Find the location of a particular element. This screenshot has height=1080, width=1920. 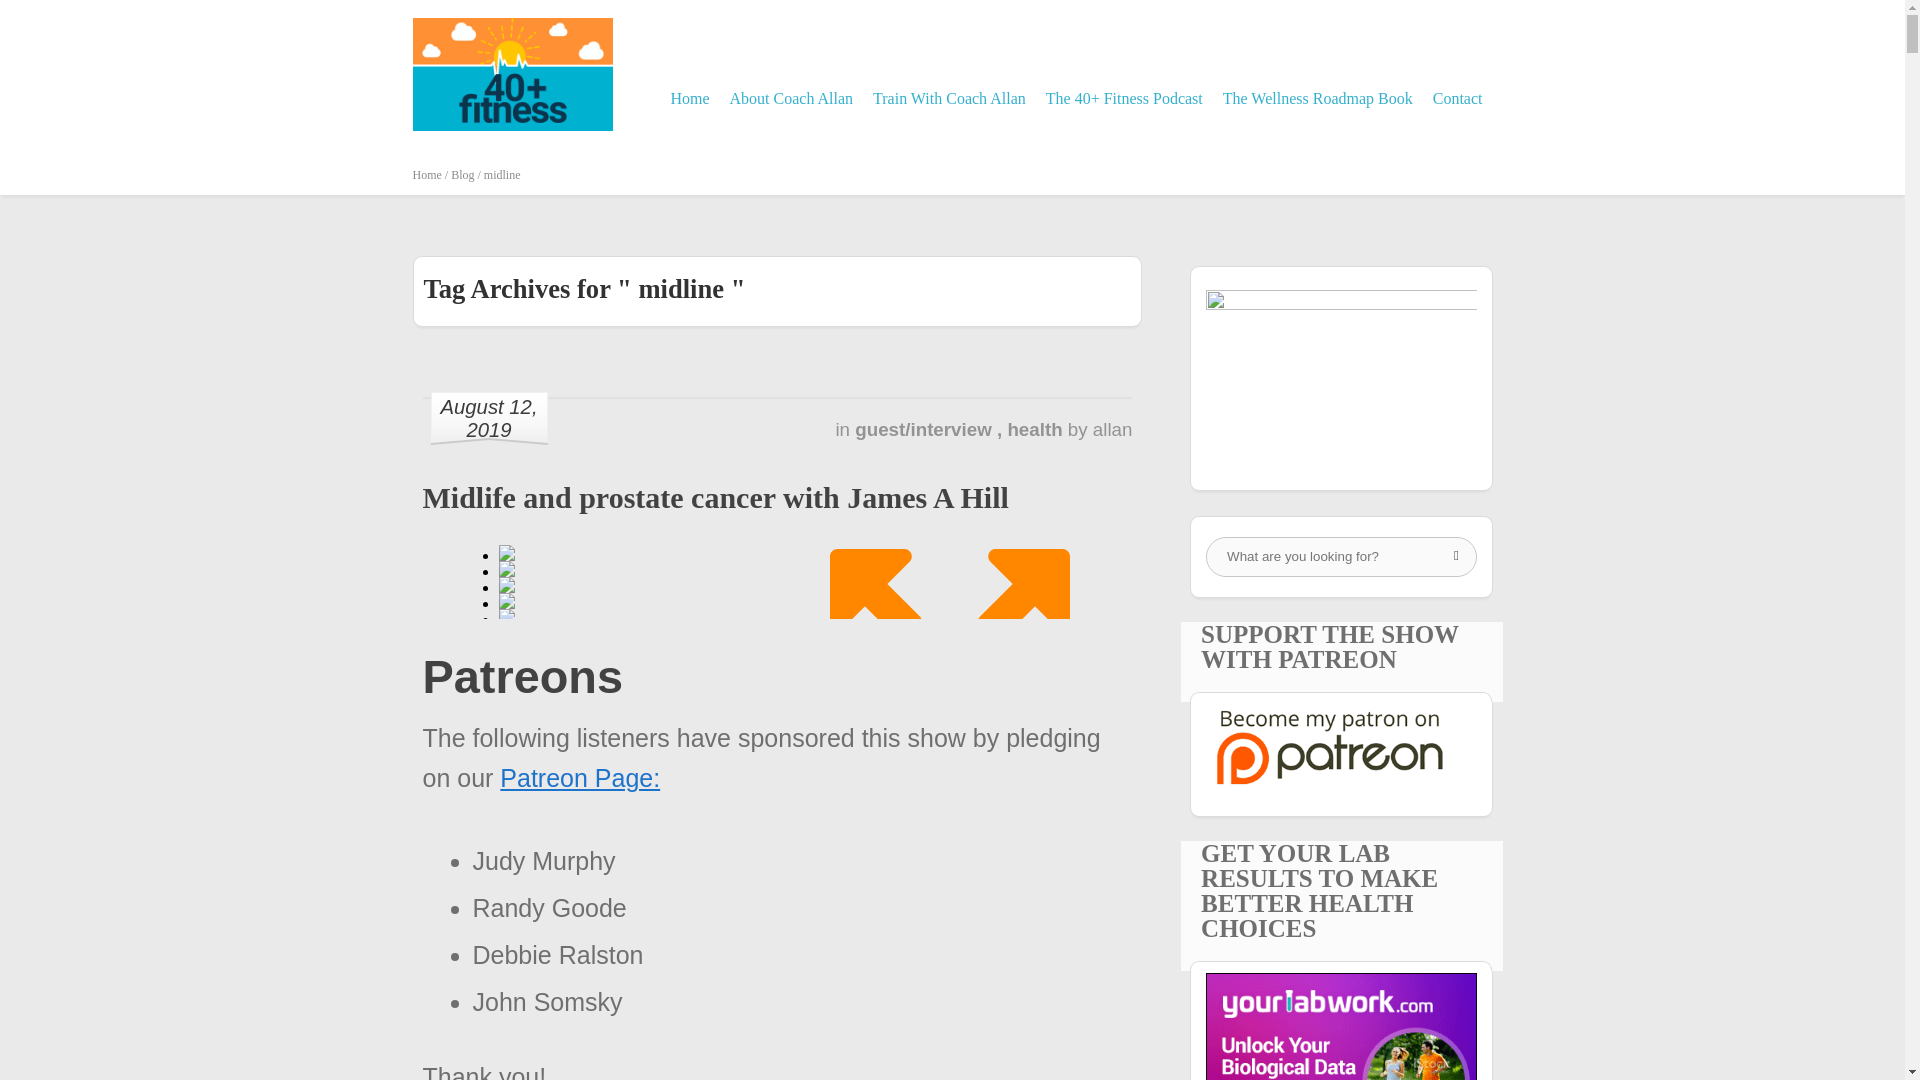

Midlife and prostate cancer with James A Hill is located at coordinates (715, 497).